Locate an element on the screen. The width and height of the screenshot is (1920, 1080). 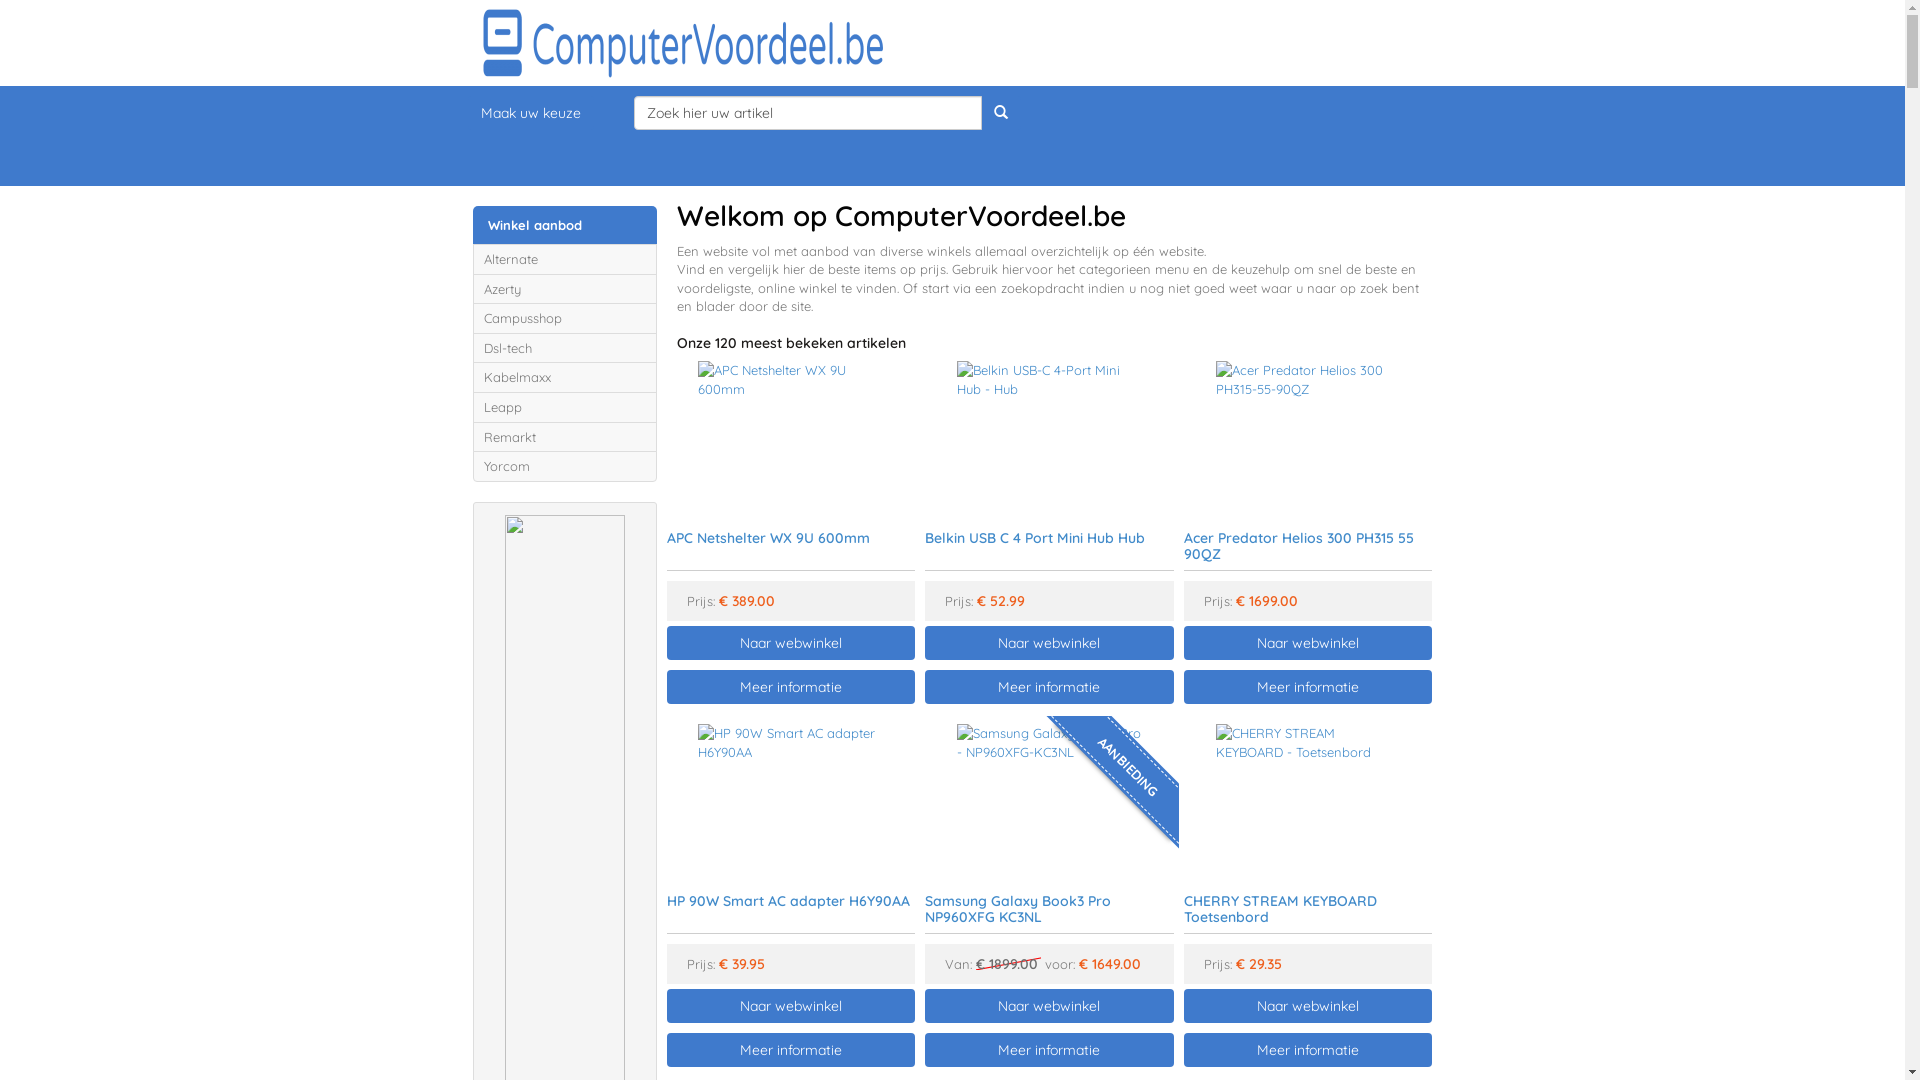
Meer informatie is located at coordinates (1050, 687).